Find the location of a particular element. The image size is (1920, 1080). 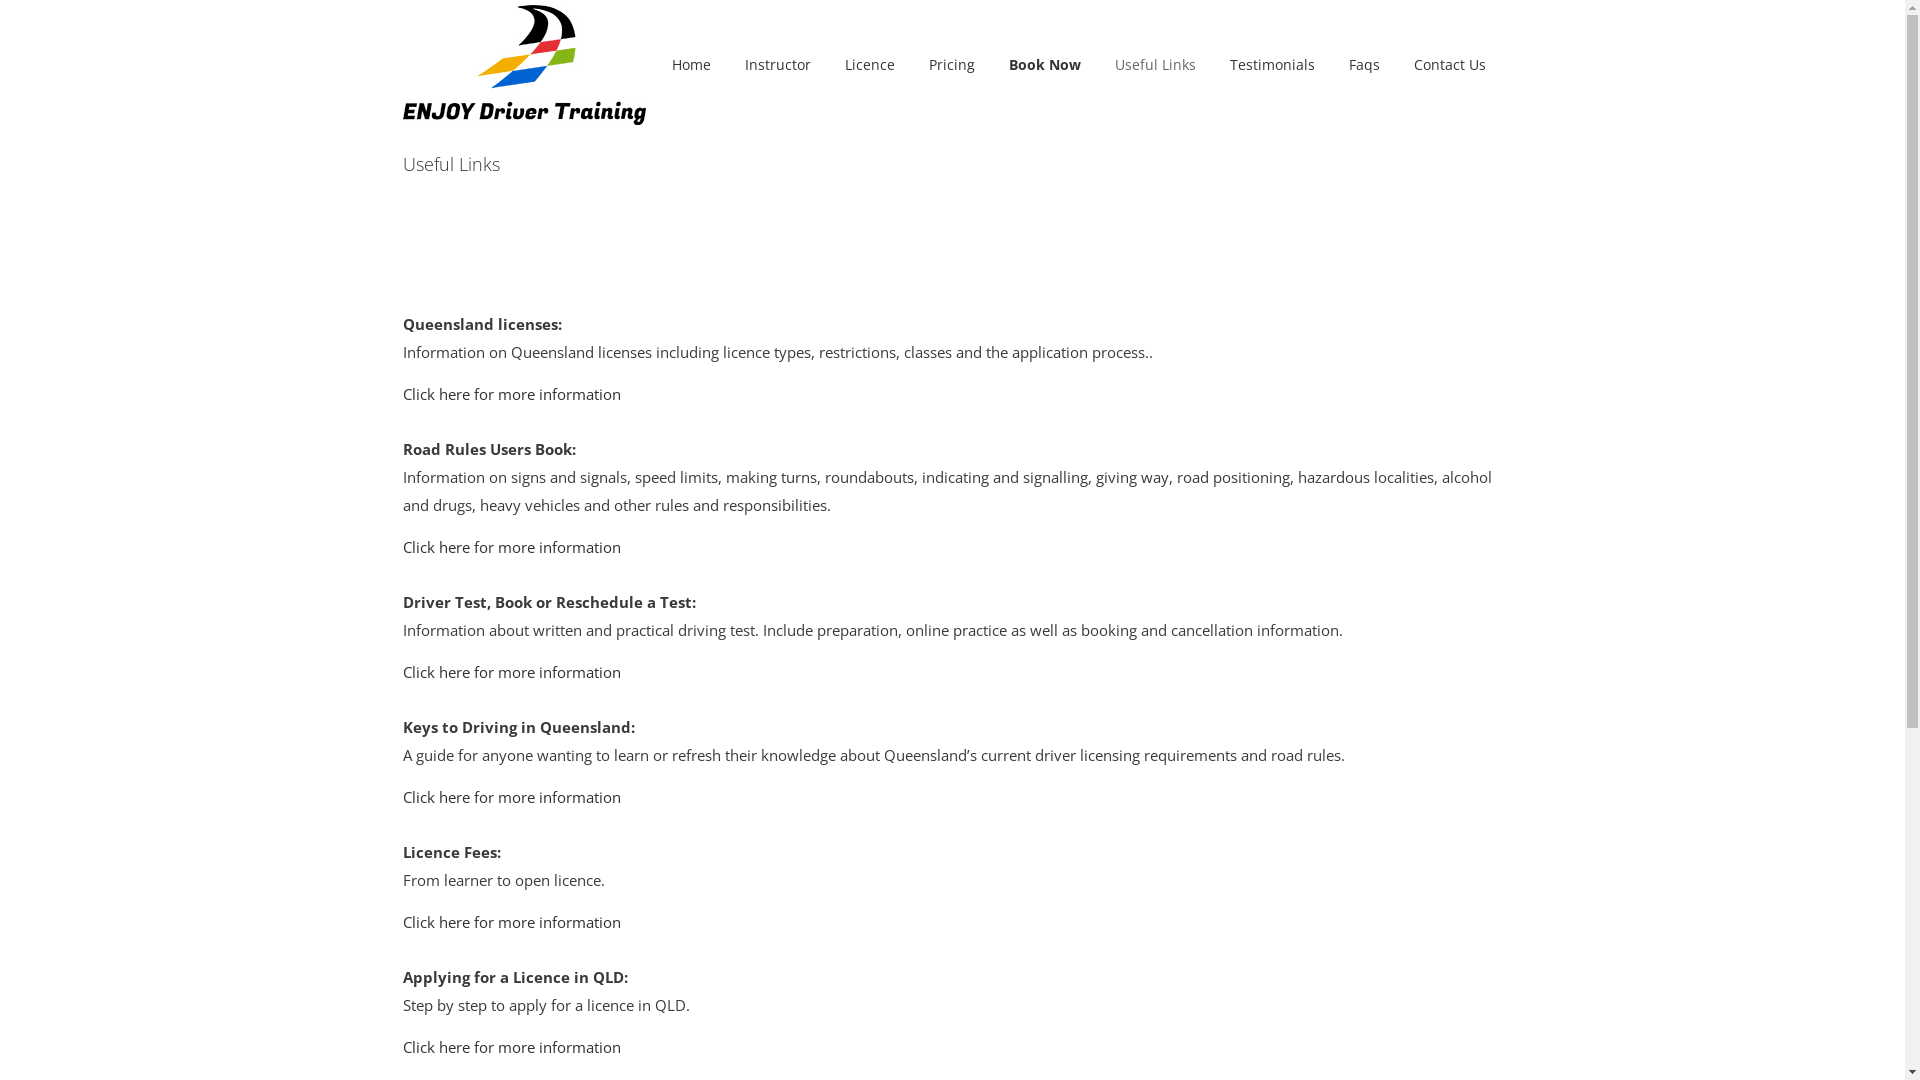

Useful Links is located at coordinates (1156, 65).